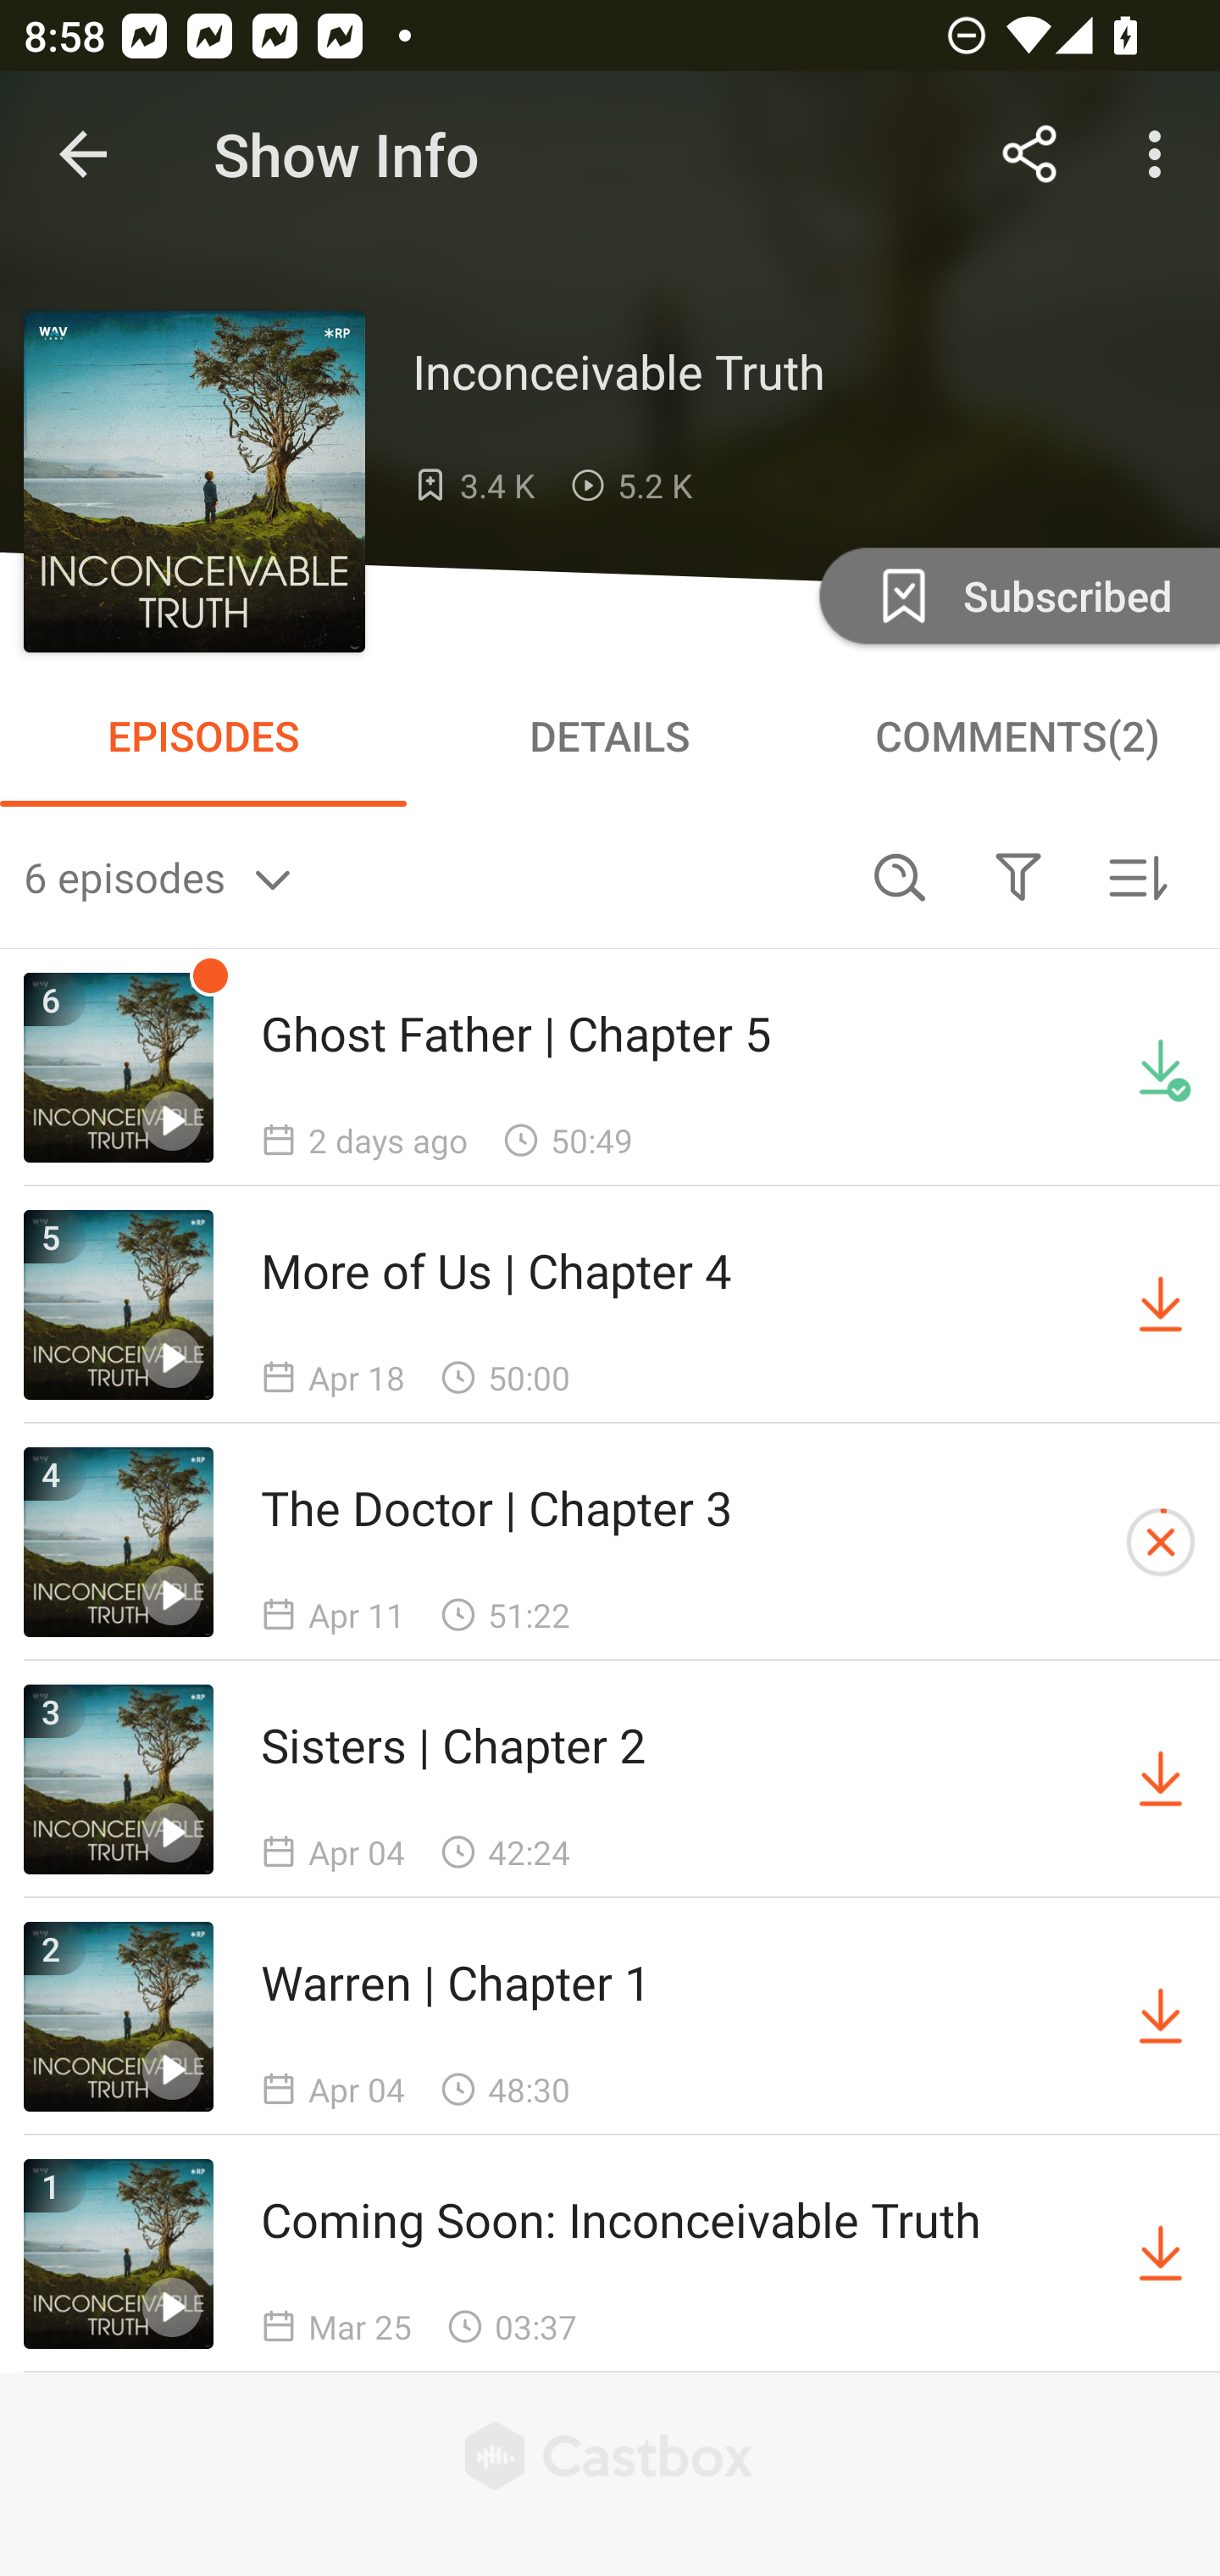  What do you see at coordinates (203, 736) in the screenshot?
I see `EPISODES` at bounding box center [203, 736].